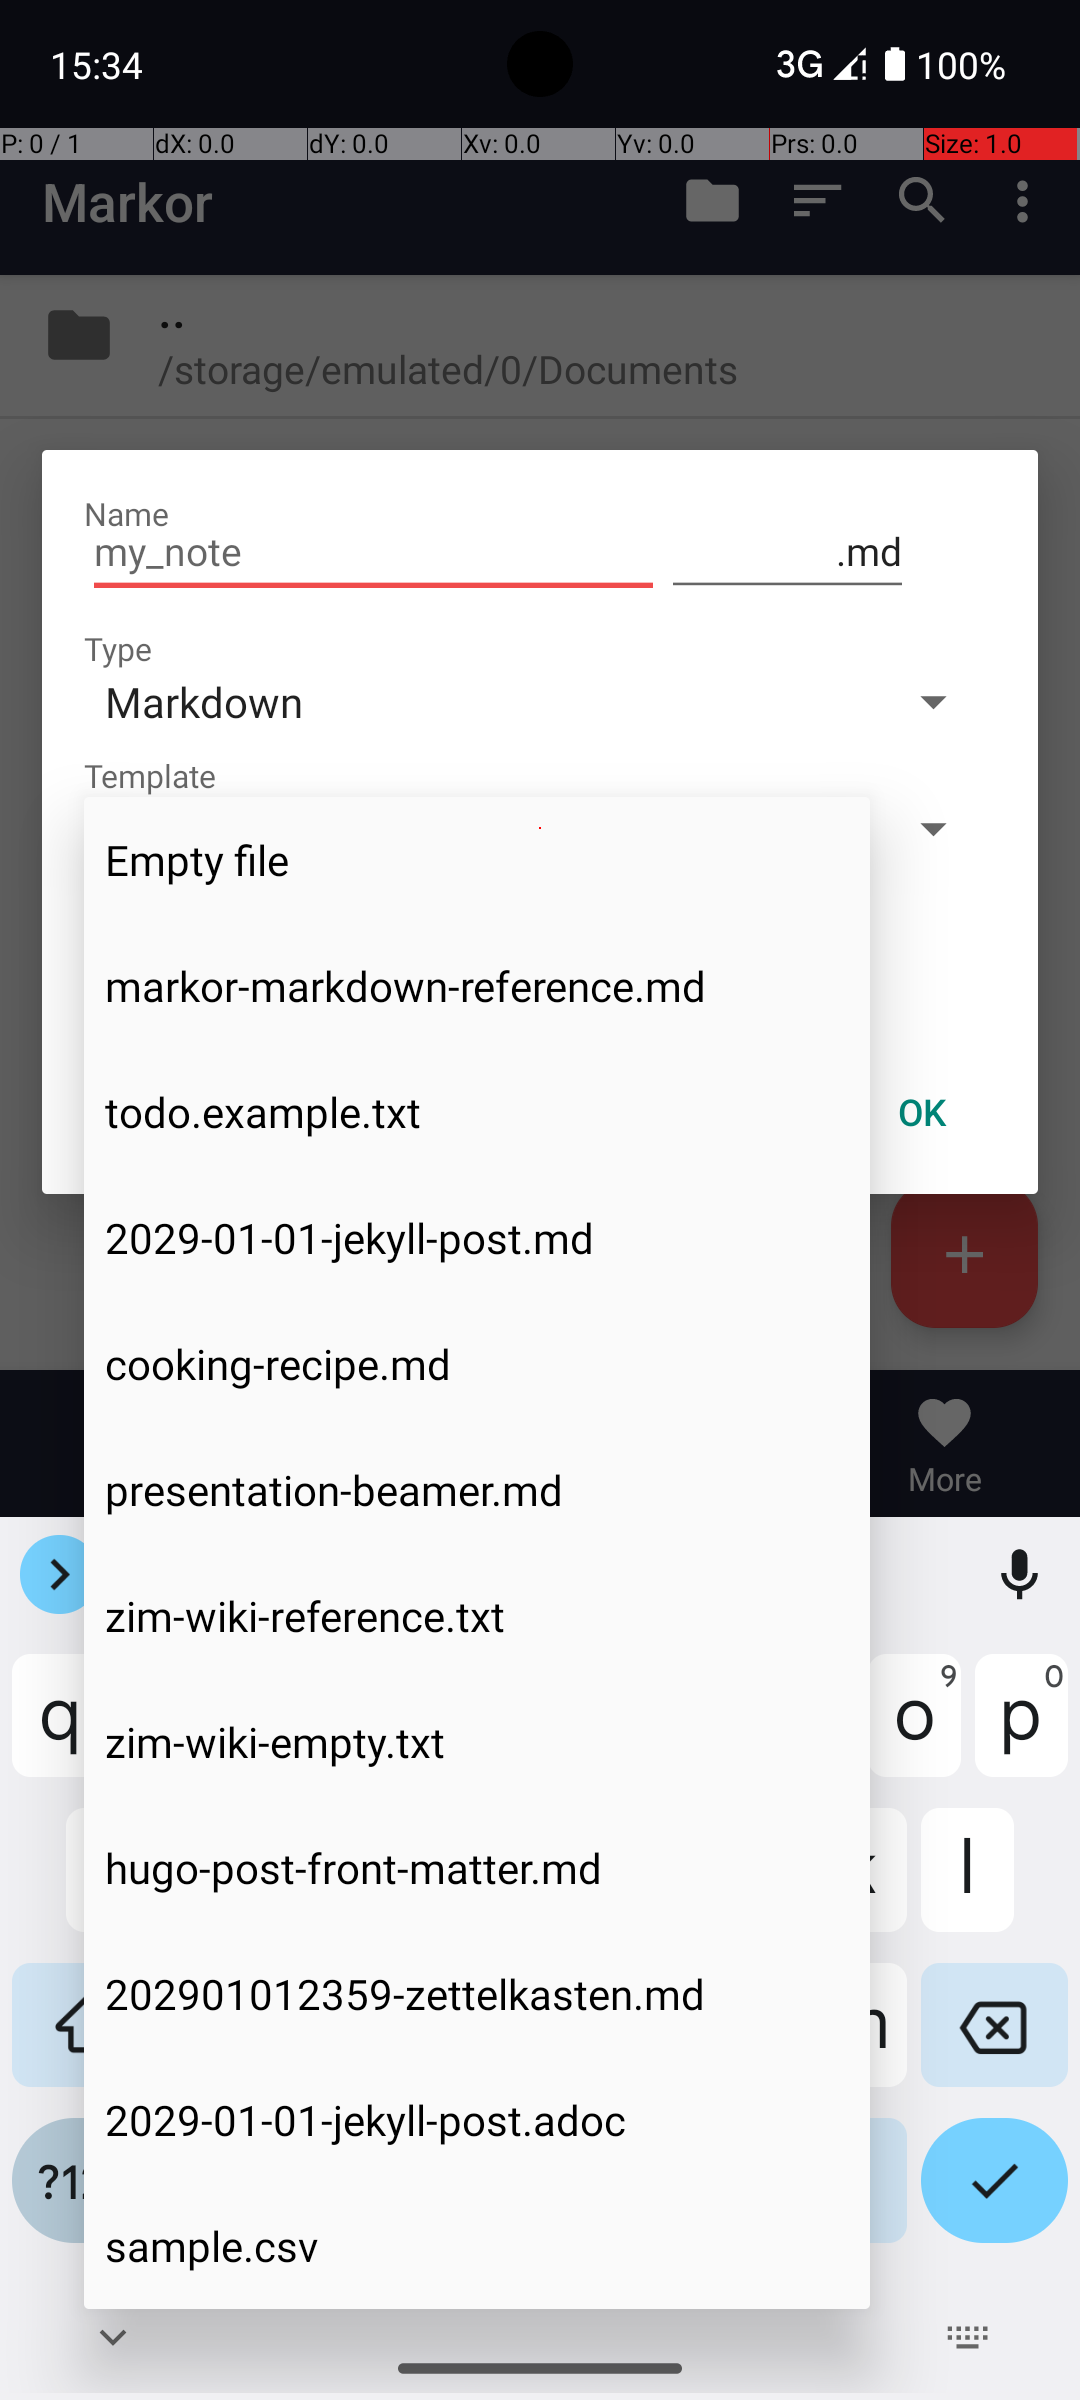  Describe the element at coordinates (477, 1112) in the screenshot. I see `todo.example.txt` at that location.